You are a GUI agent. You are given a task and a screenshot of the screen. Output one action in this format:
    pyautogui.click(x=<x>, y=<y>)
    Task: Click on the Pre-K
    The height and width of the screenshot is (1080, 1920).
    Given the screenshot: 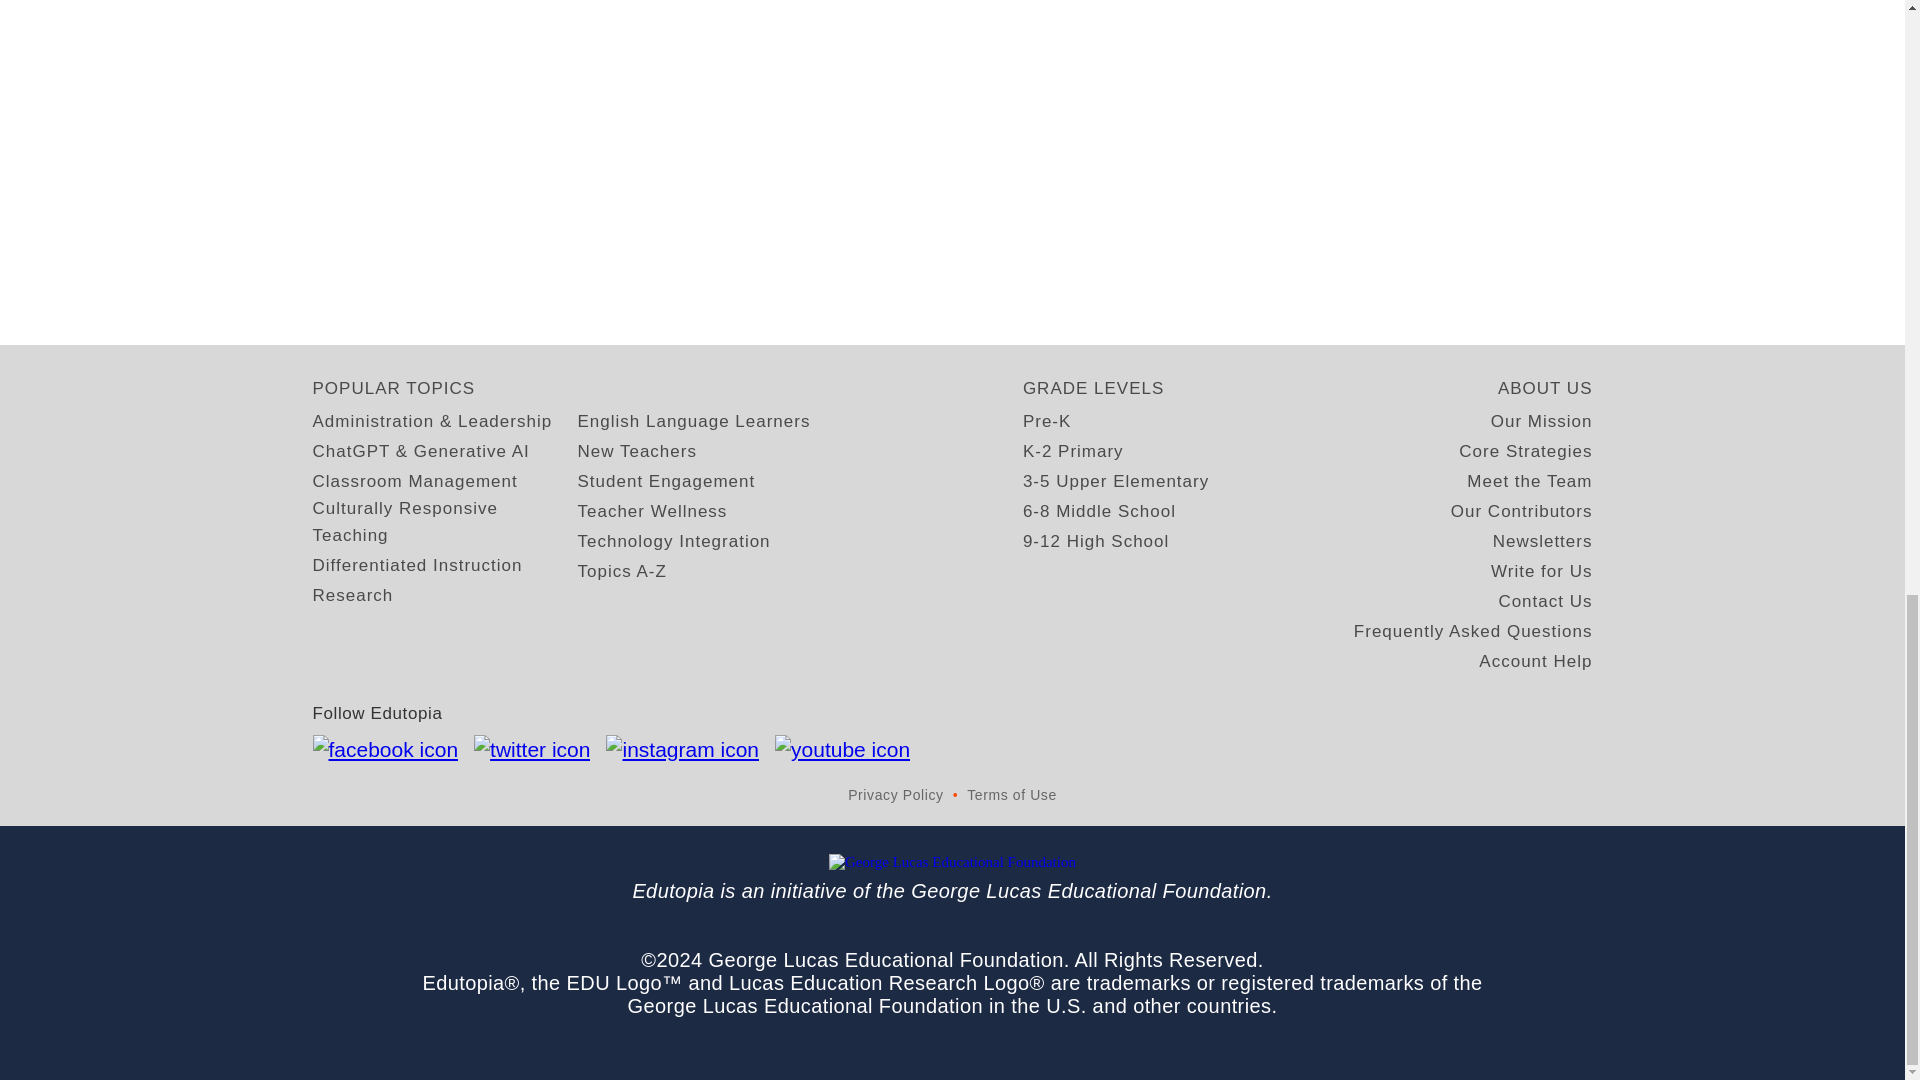 What is the action you would take?
    pyautogui.click(x=1047, y=422)
    